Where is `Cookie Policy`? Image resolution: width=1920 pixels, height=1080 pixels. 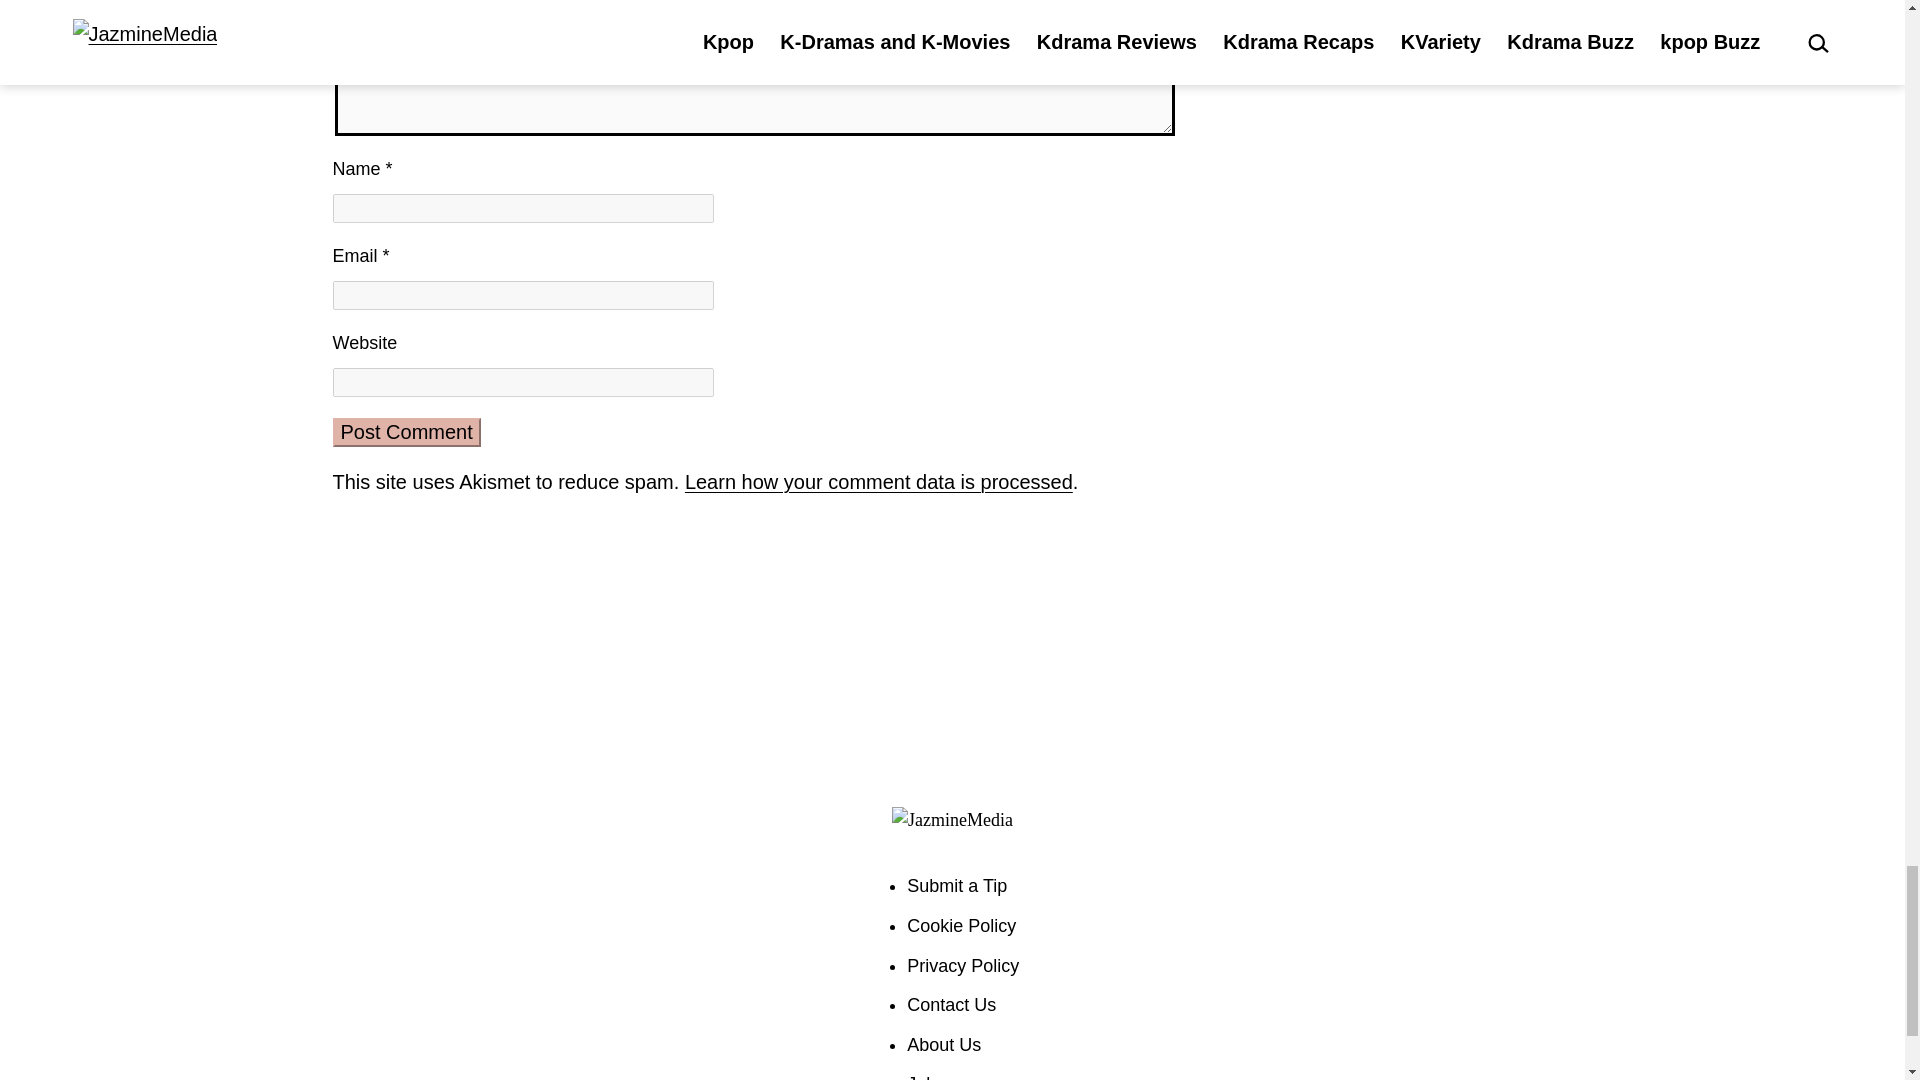
Cookie Policy is located at coordinates (960, 926).